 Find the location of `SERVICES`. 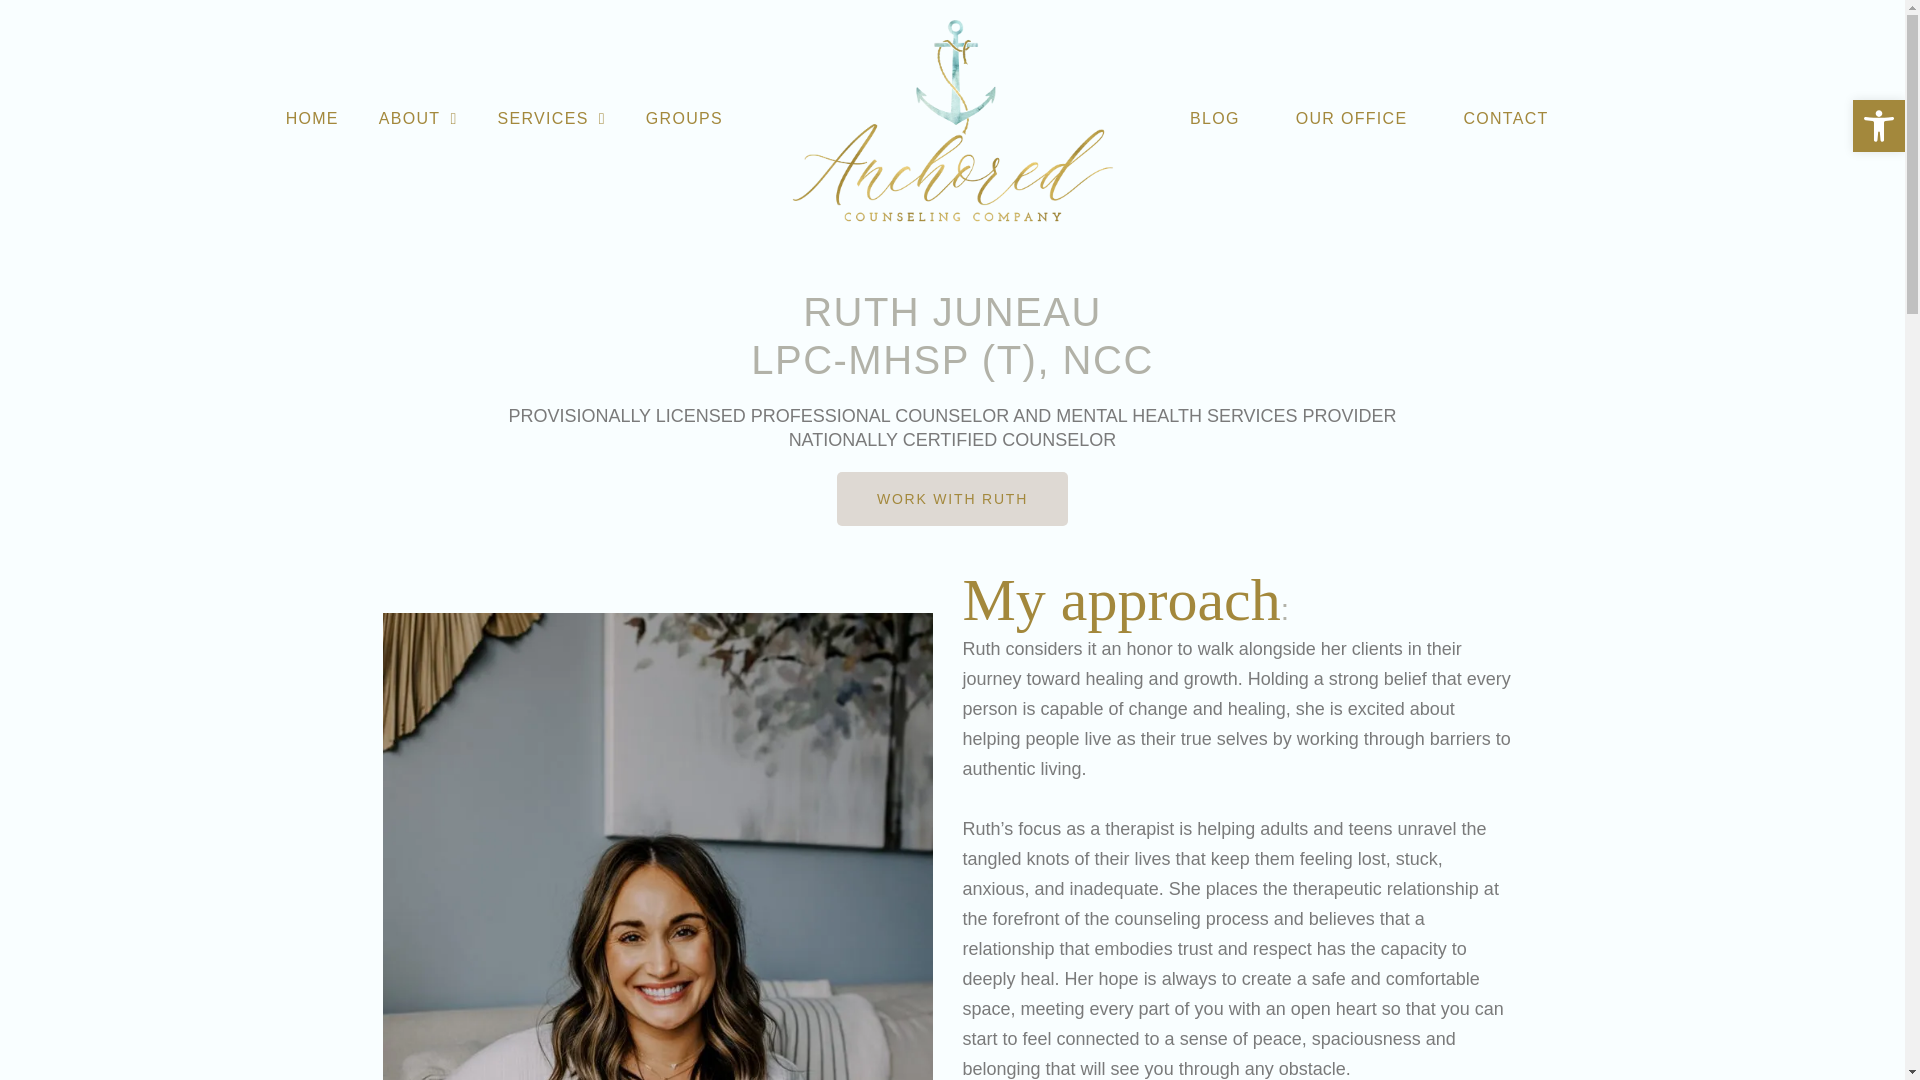

SERVICES is located at coordinates (1878, 126).